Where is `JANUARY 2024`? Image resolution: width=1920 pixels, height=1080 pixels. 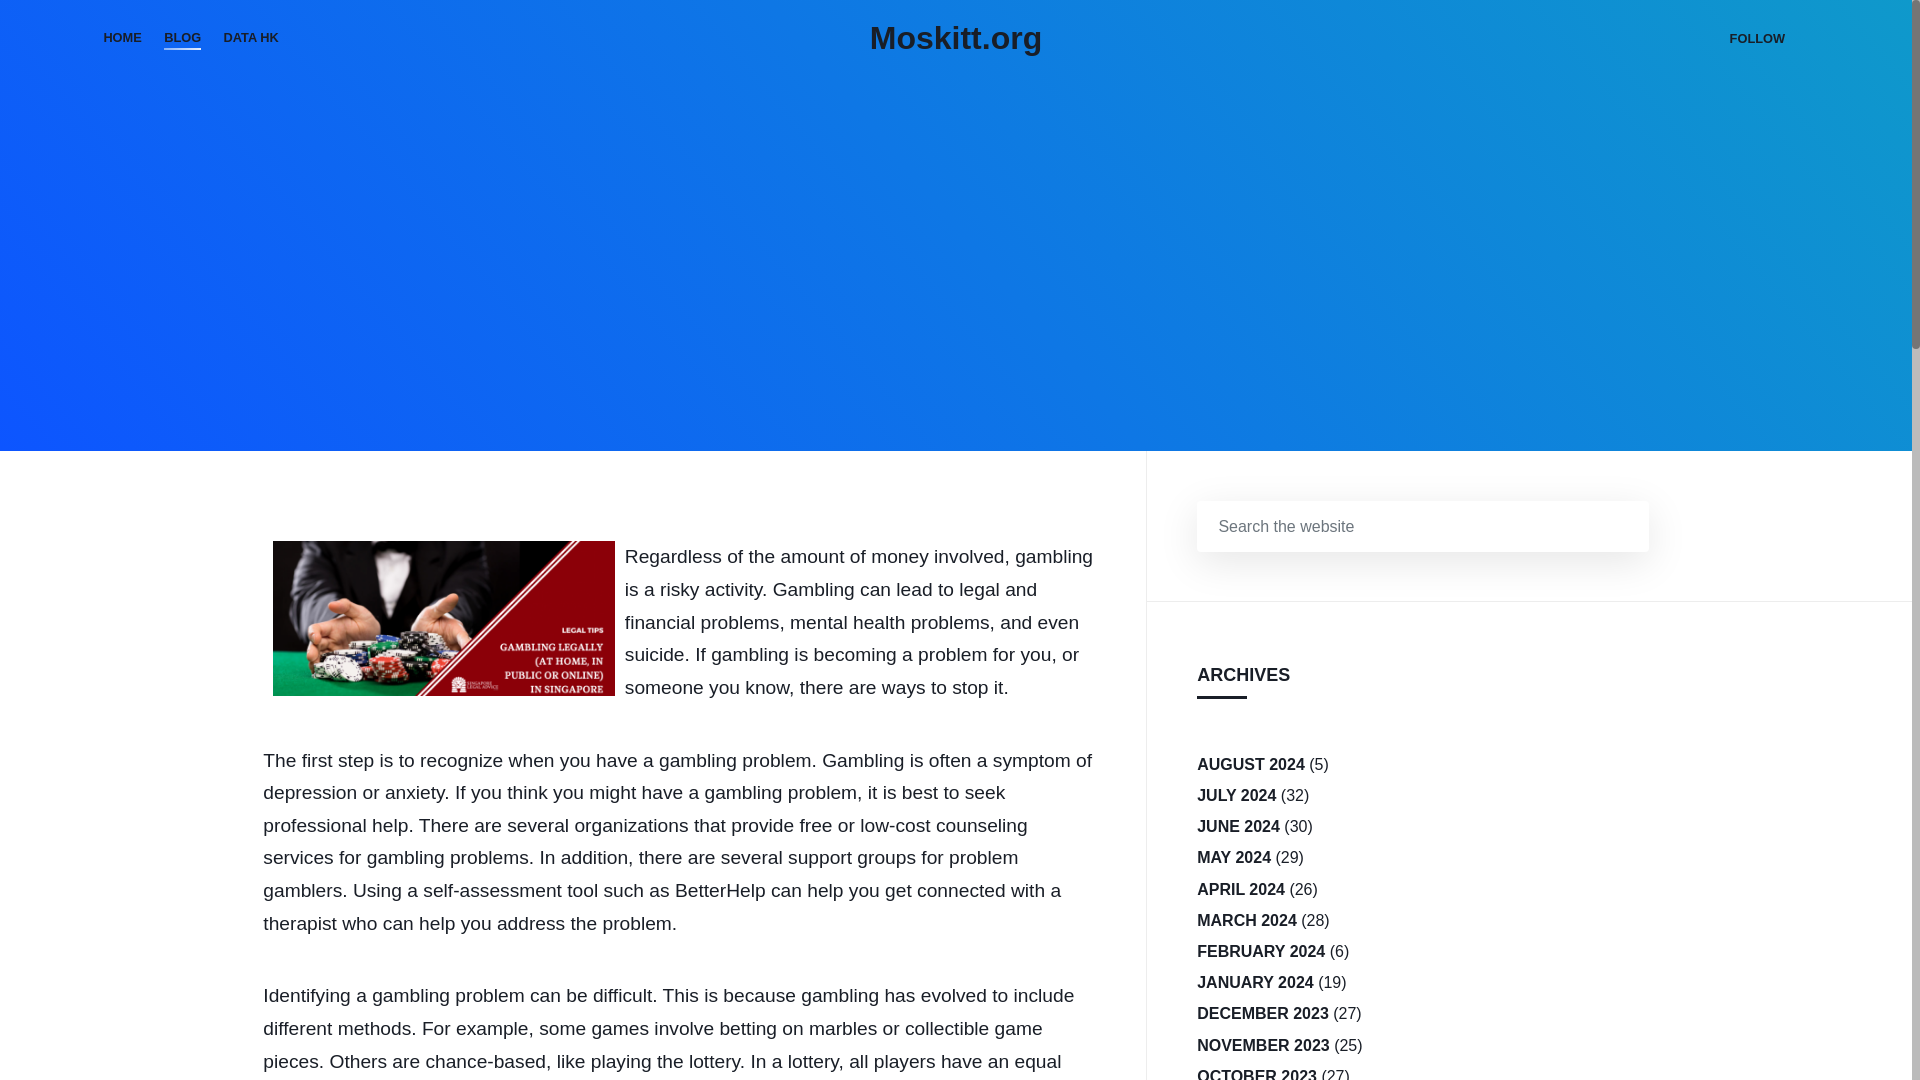
JANUARY 2024 is located at coordinates (1254, 982).